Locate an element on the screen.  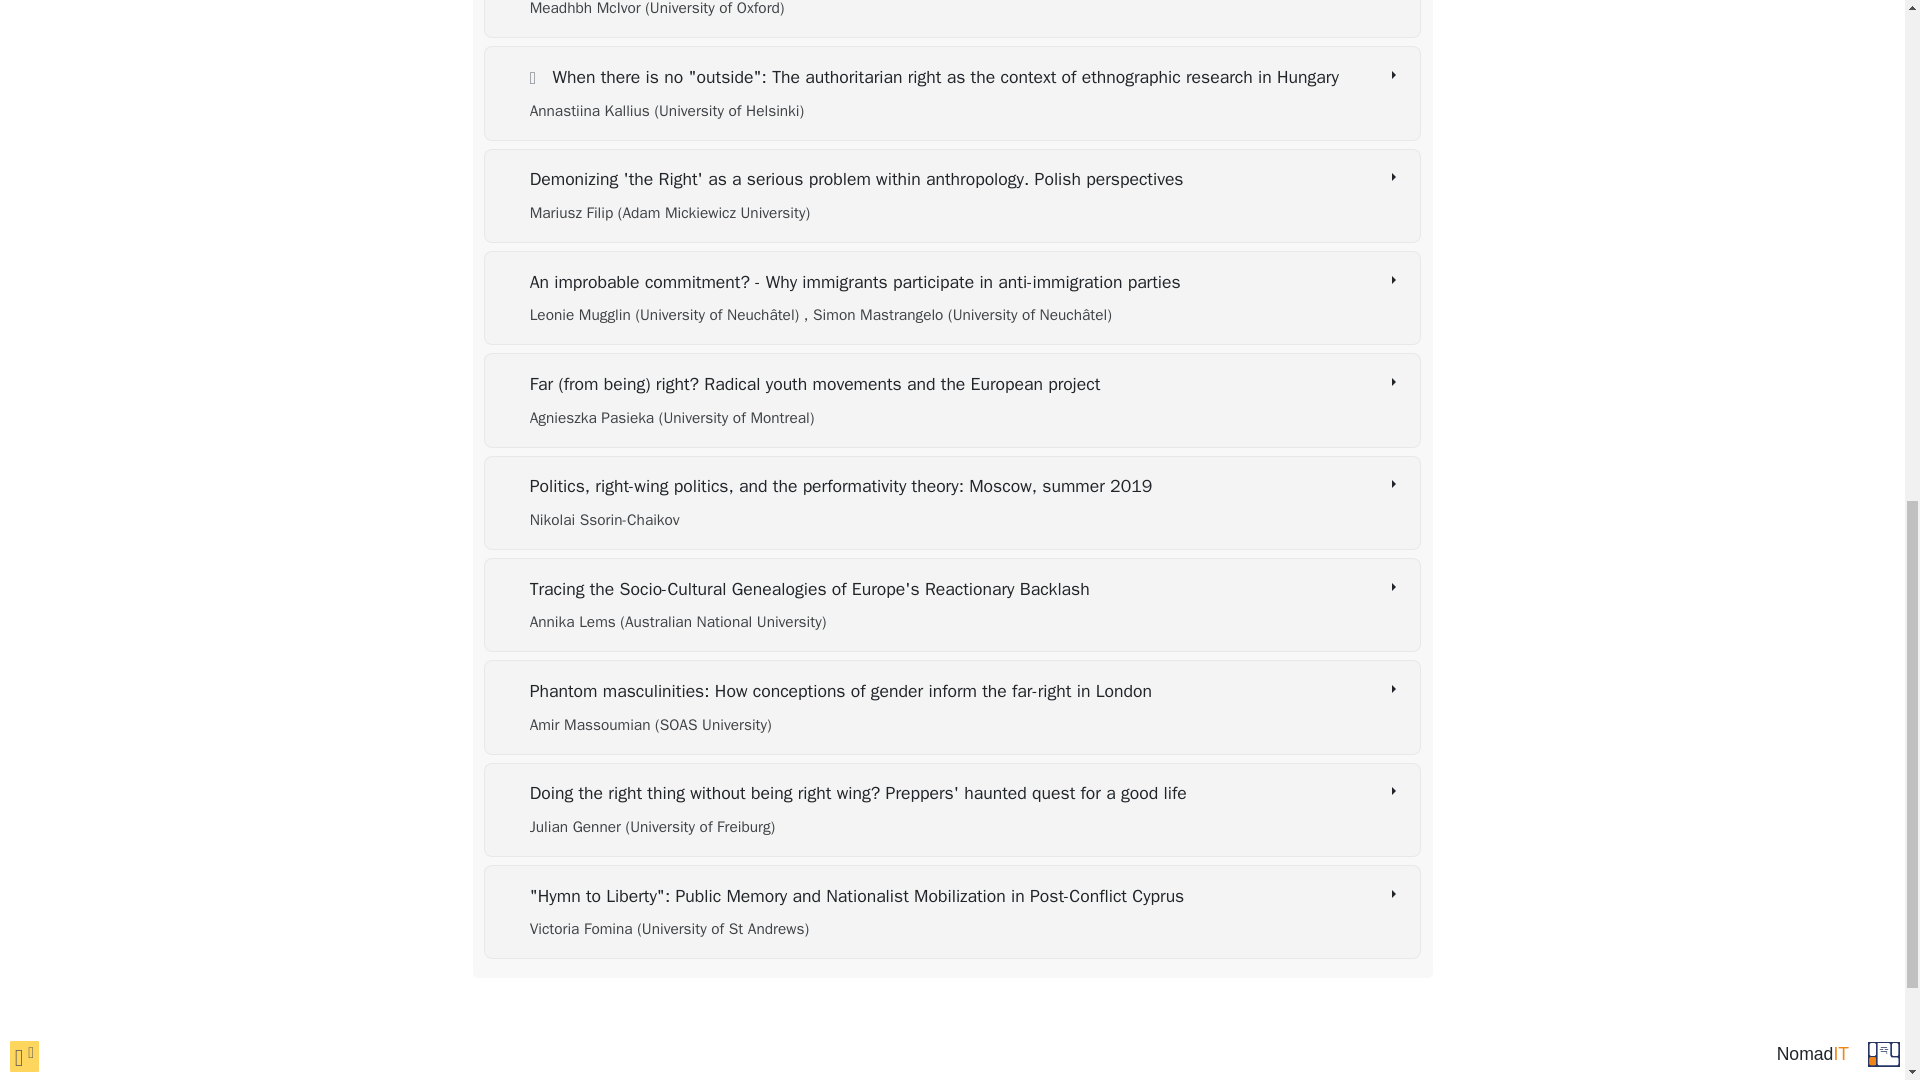
Author is located at coordinates (668, 928).